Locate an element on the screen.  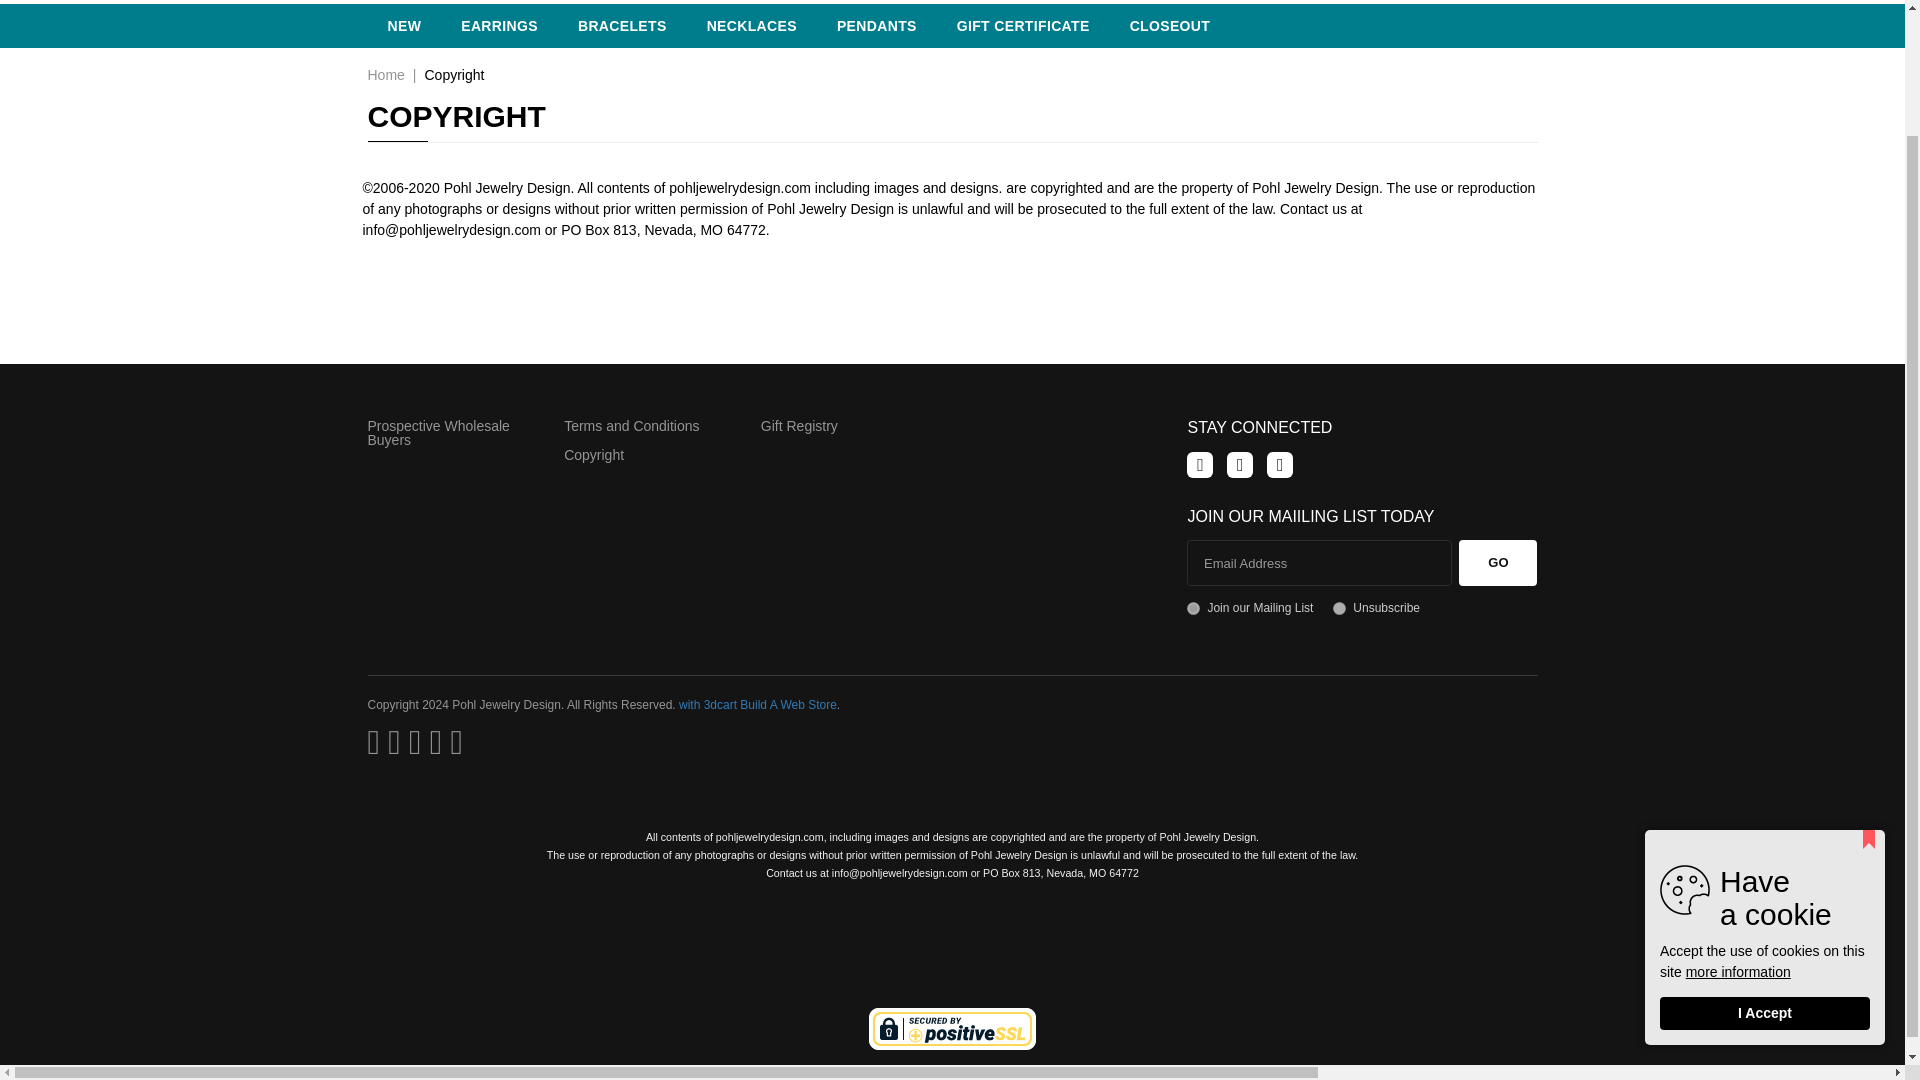
with 3dcart Build A Web Store is located at coordinates (758, 704).